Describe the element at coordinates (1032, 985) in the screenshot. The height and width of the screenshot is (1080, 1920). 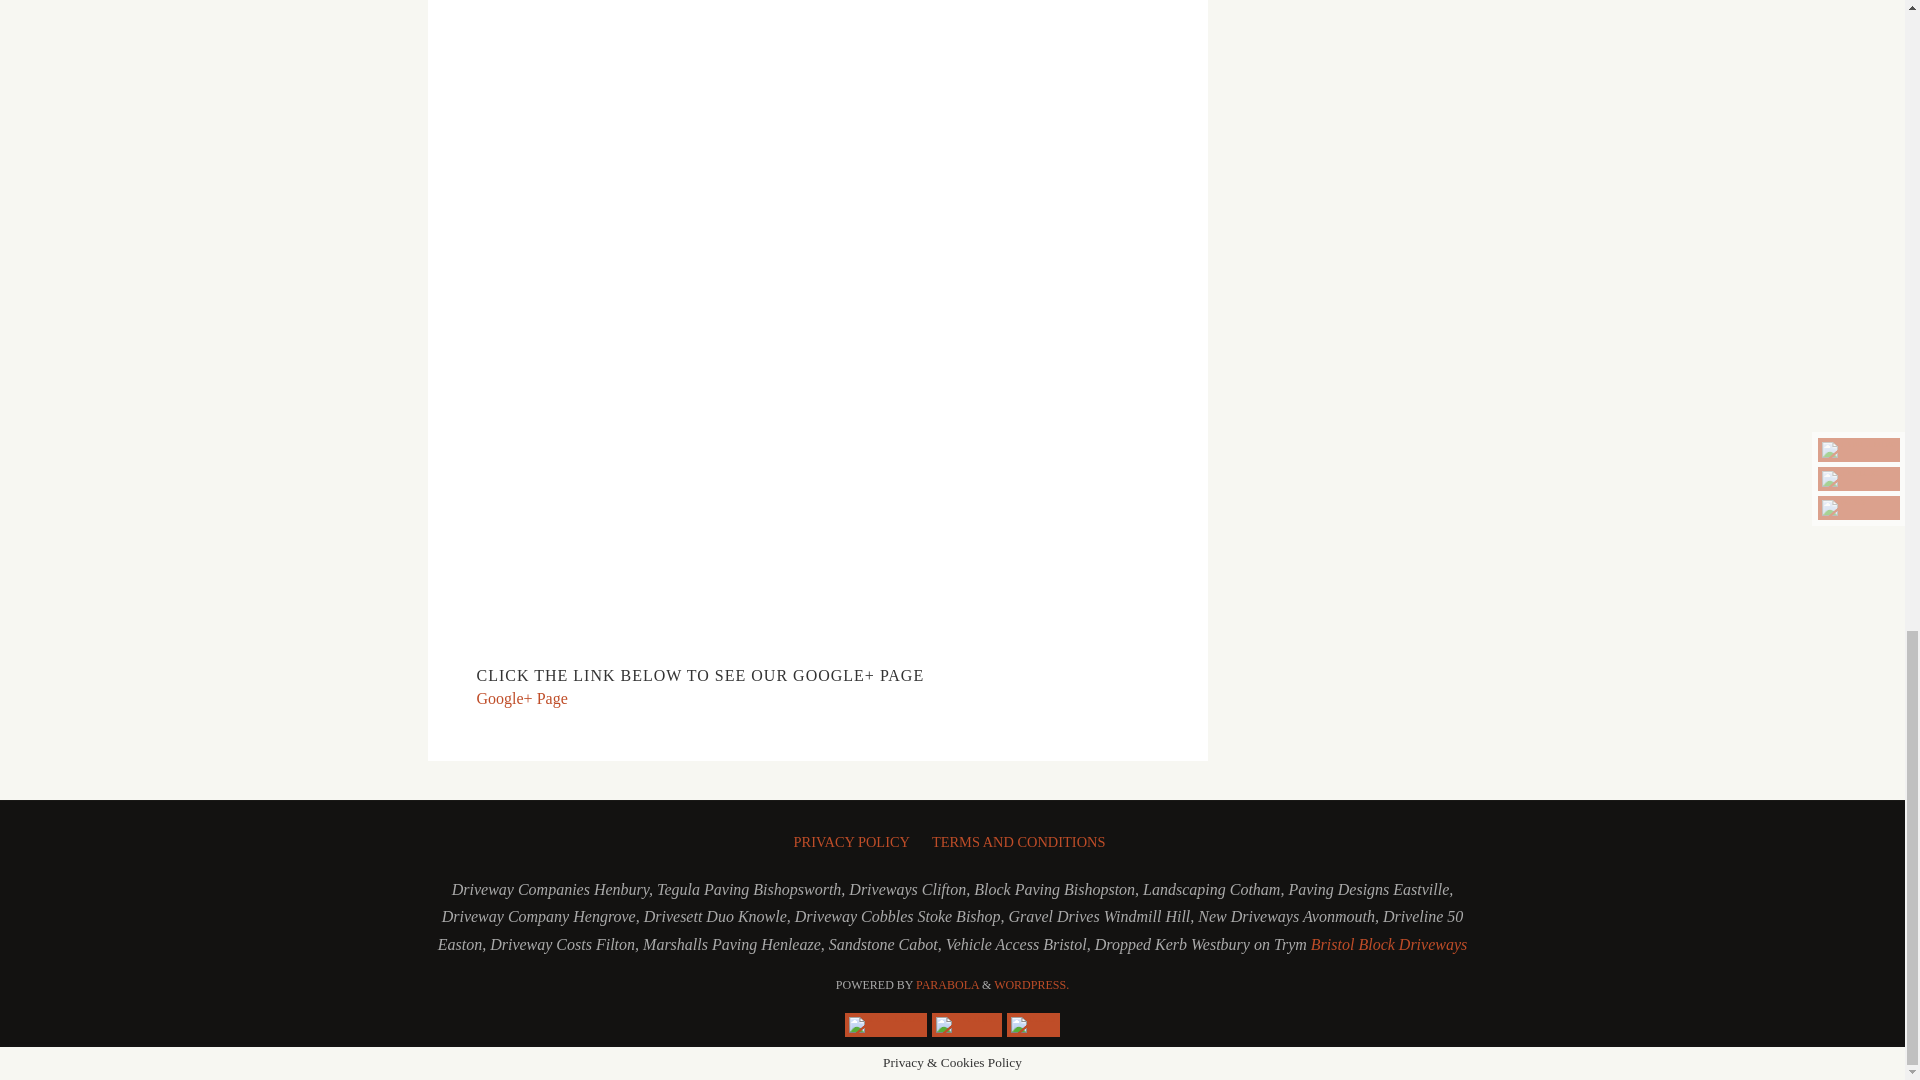
I see `WORDPRESS.` at that location.